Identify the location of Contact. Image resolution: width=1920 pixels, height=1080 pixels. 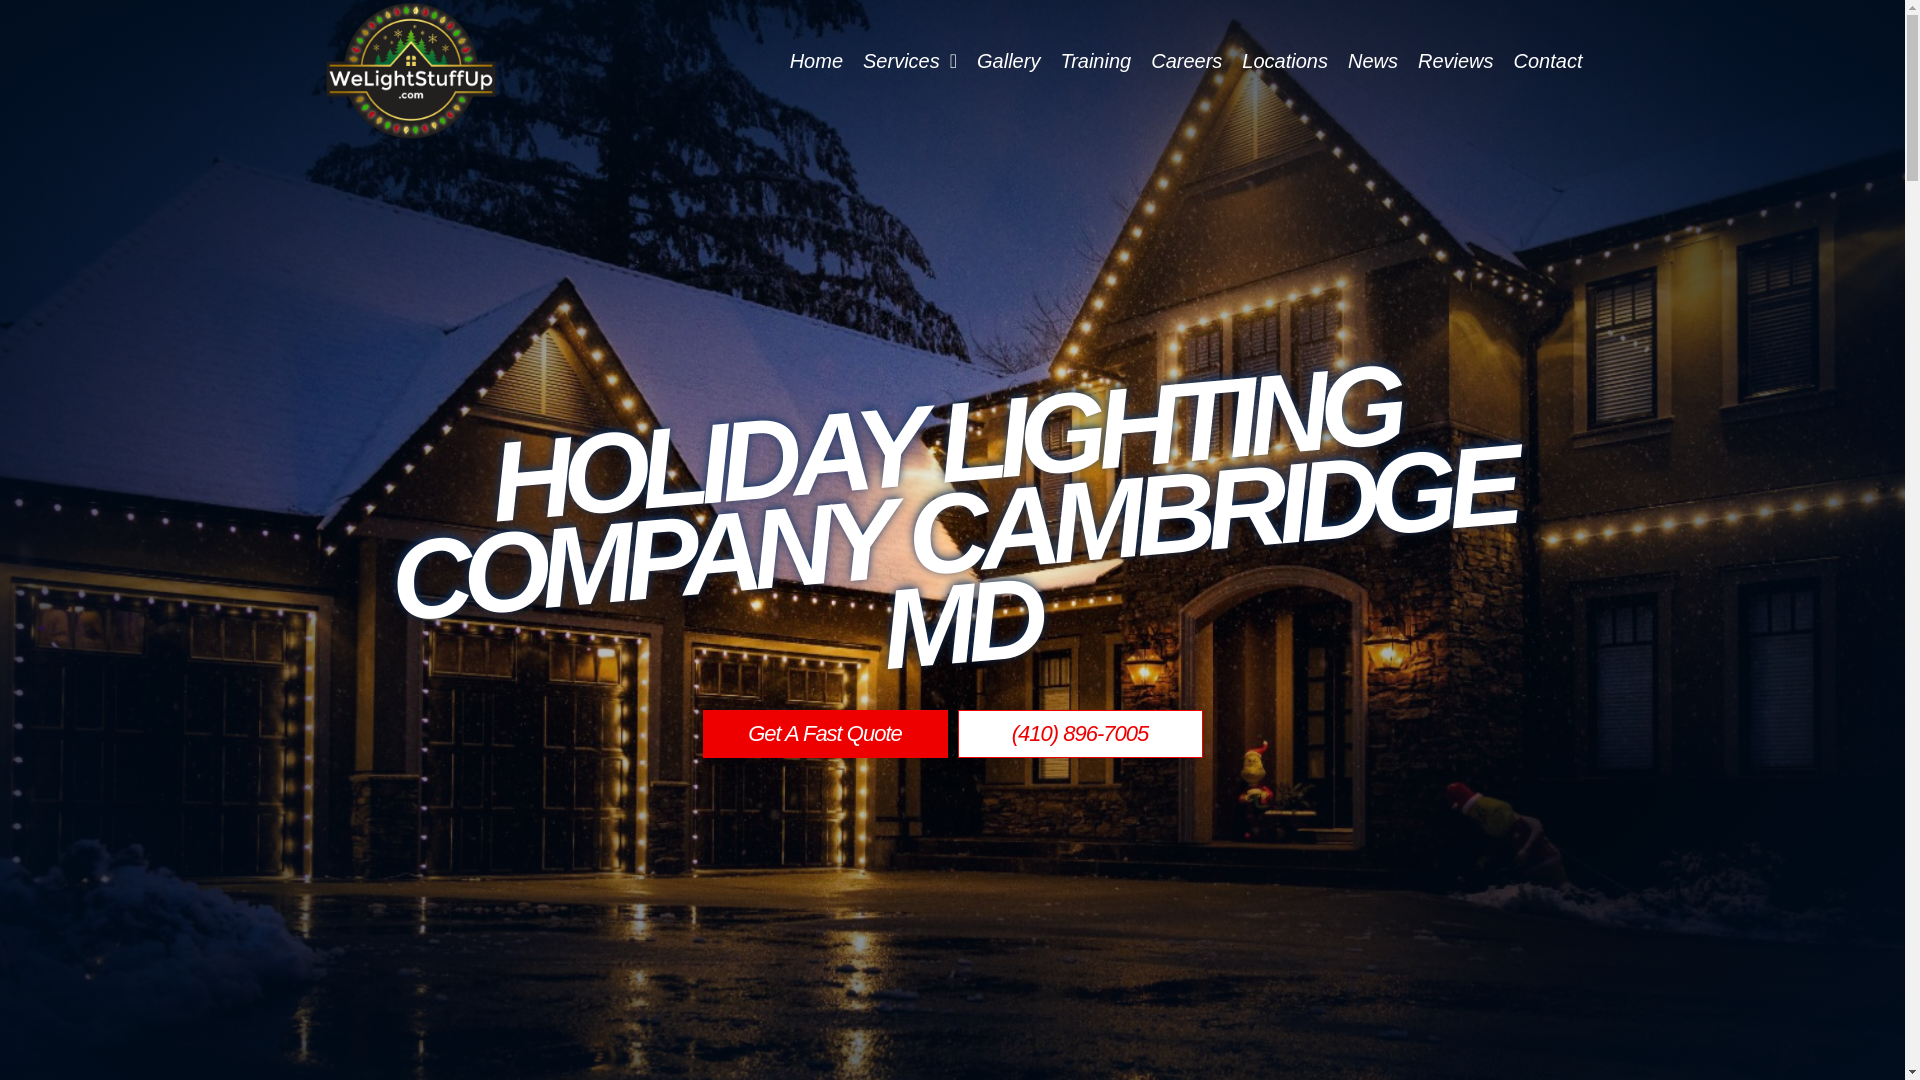
(1548, 60).